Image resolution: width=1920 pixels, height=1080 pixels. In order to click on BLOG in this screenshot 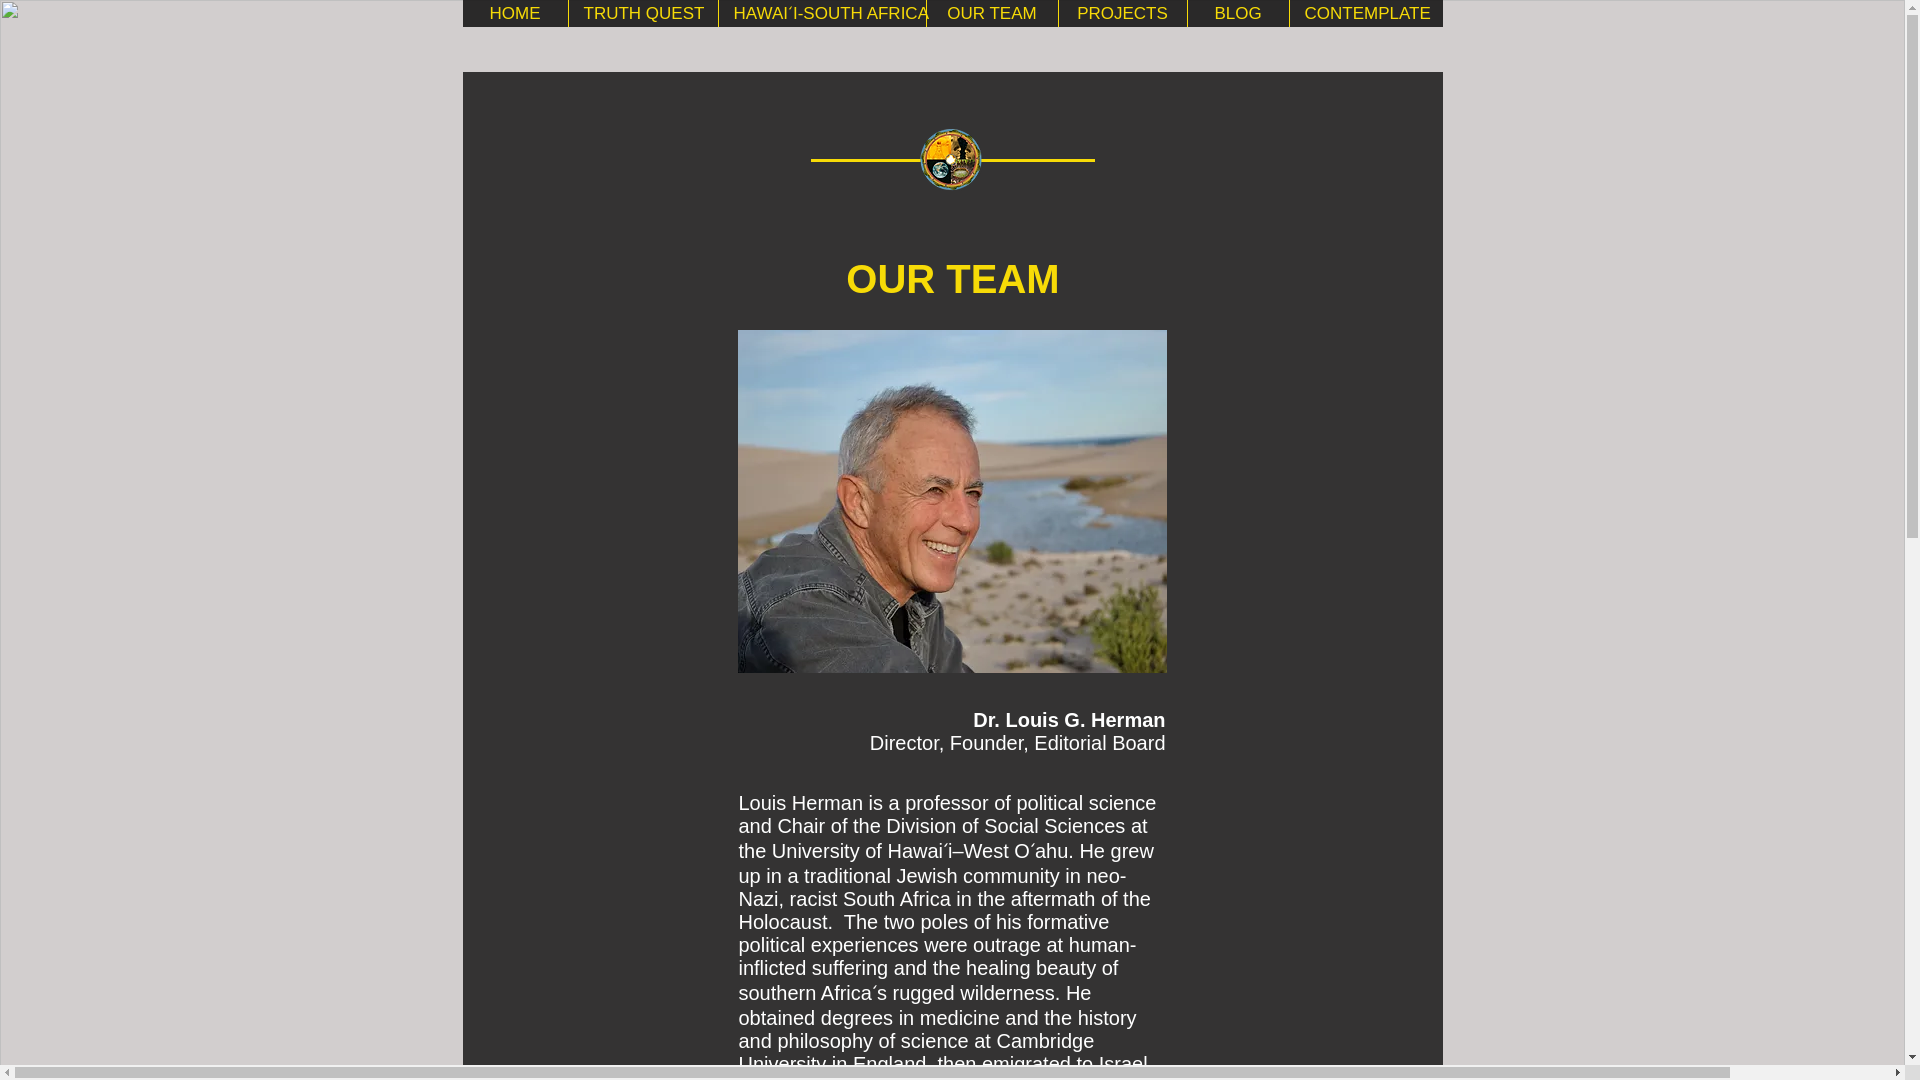, I will do `click(1237, 14)`.